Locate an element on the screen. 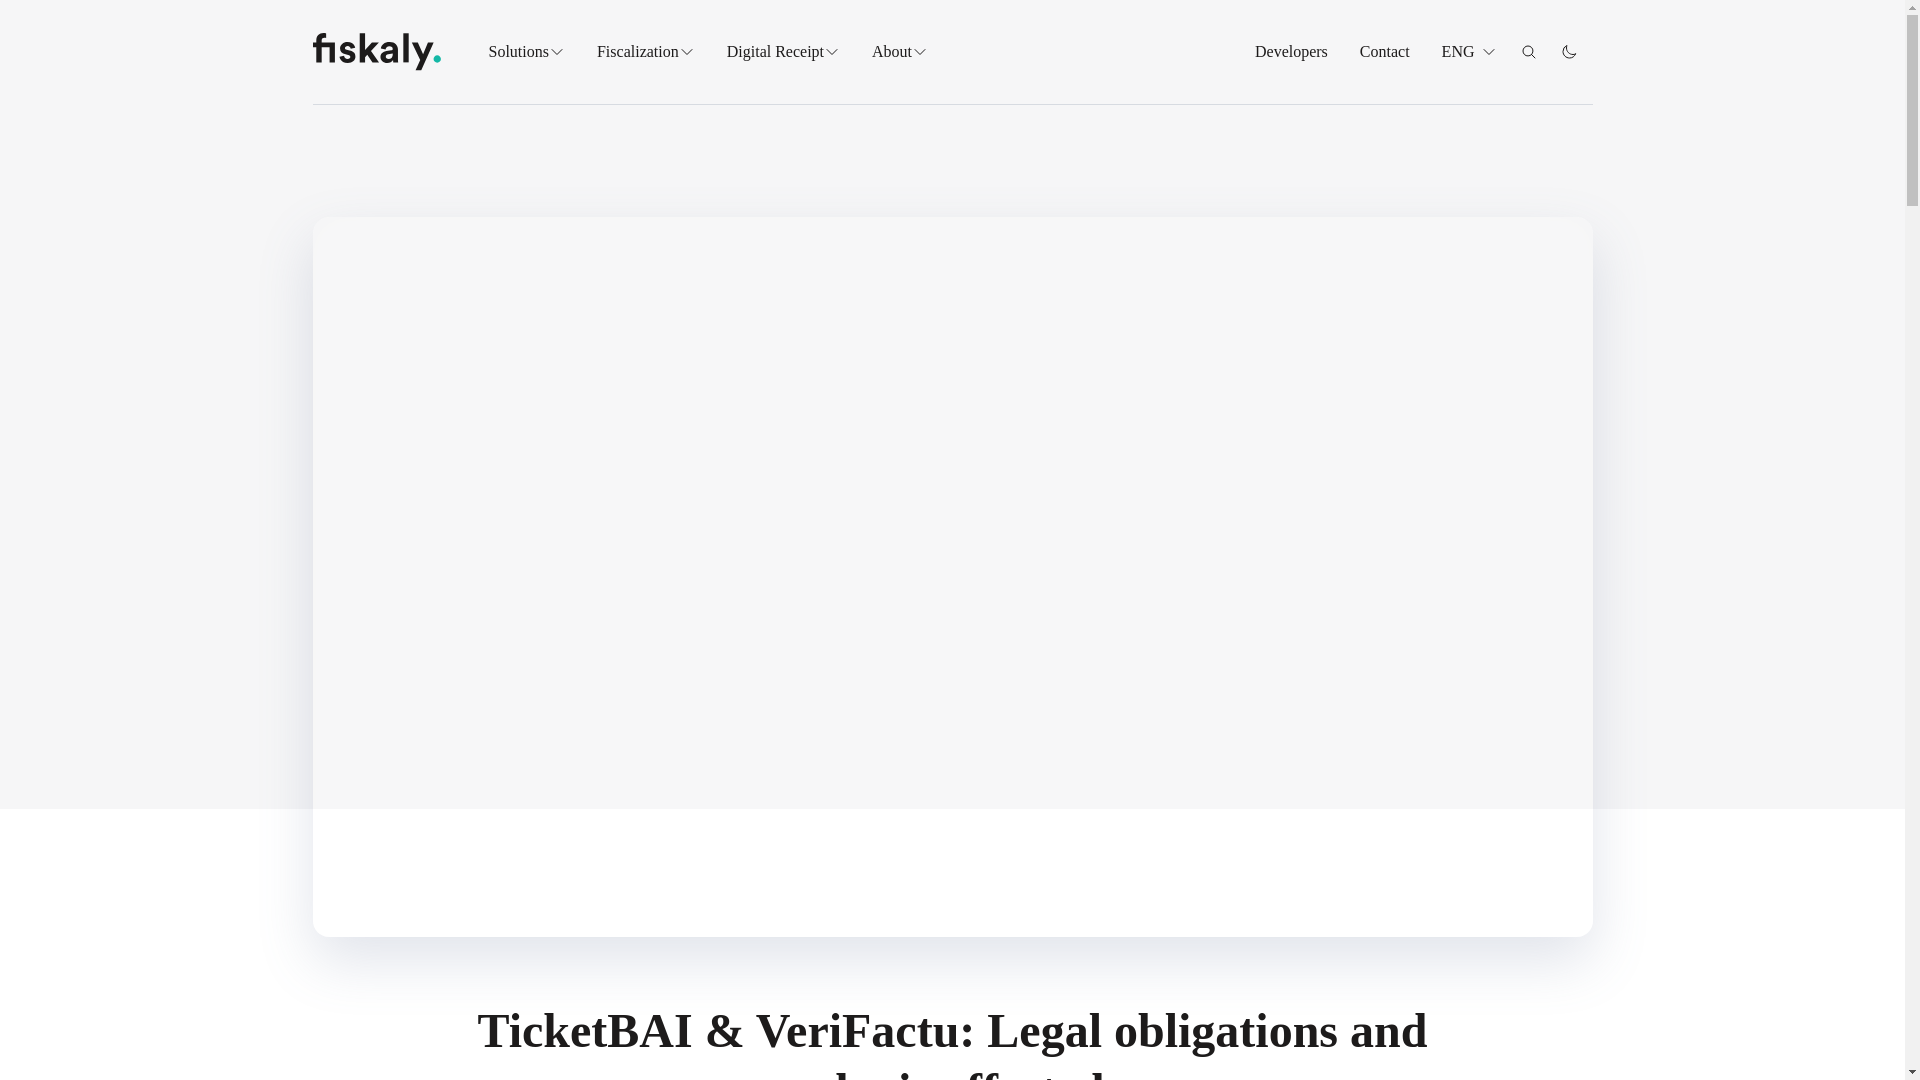 This screenshot has height=1080, width=1920. Digital Receipt is located at coordinates (881, 89).